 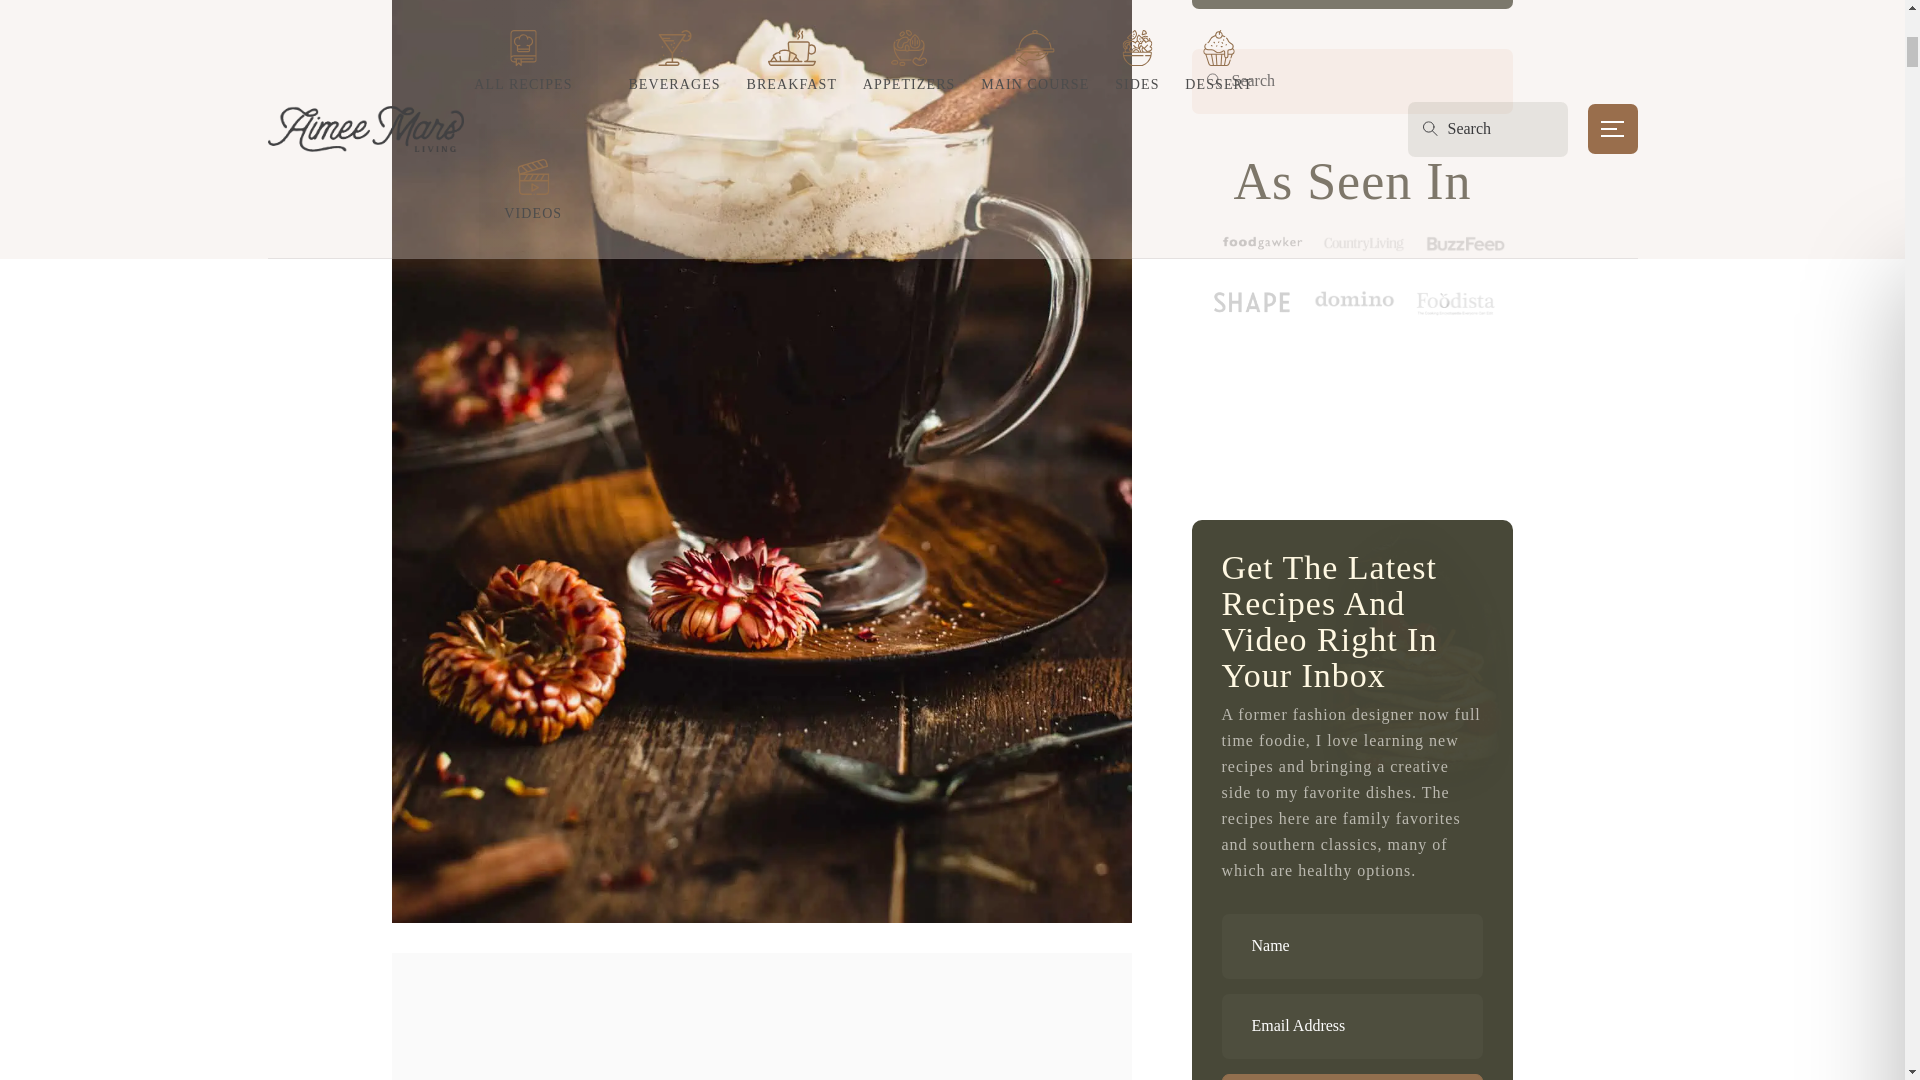 What do you see at coordinates (1352, 1076) in the screenshot?
I see `SUBSCRIBE` at bounding box center [1352, 1076].